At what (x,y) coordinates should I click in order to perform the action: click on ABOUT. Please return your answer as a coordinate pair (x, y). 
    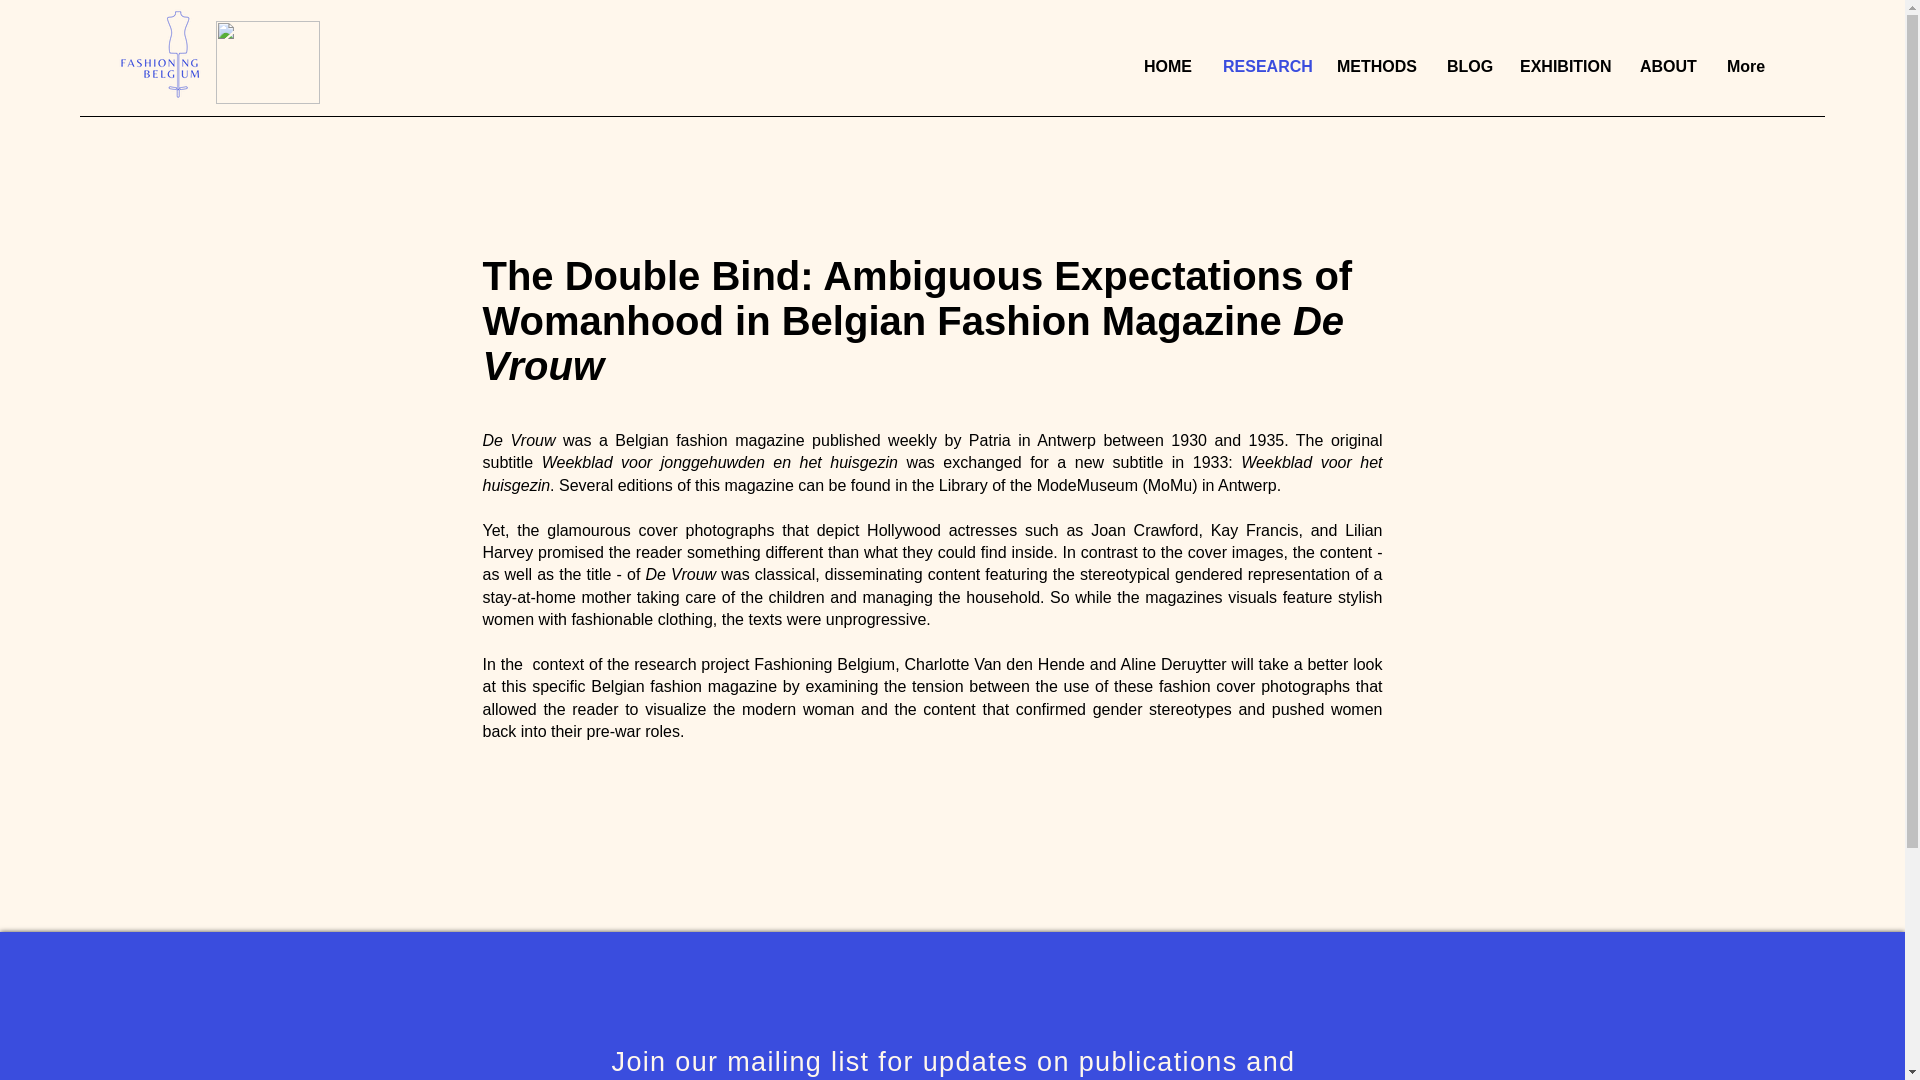
    Looking at the image, I should click on (1667, 66).